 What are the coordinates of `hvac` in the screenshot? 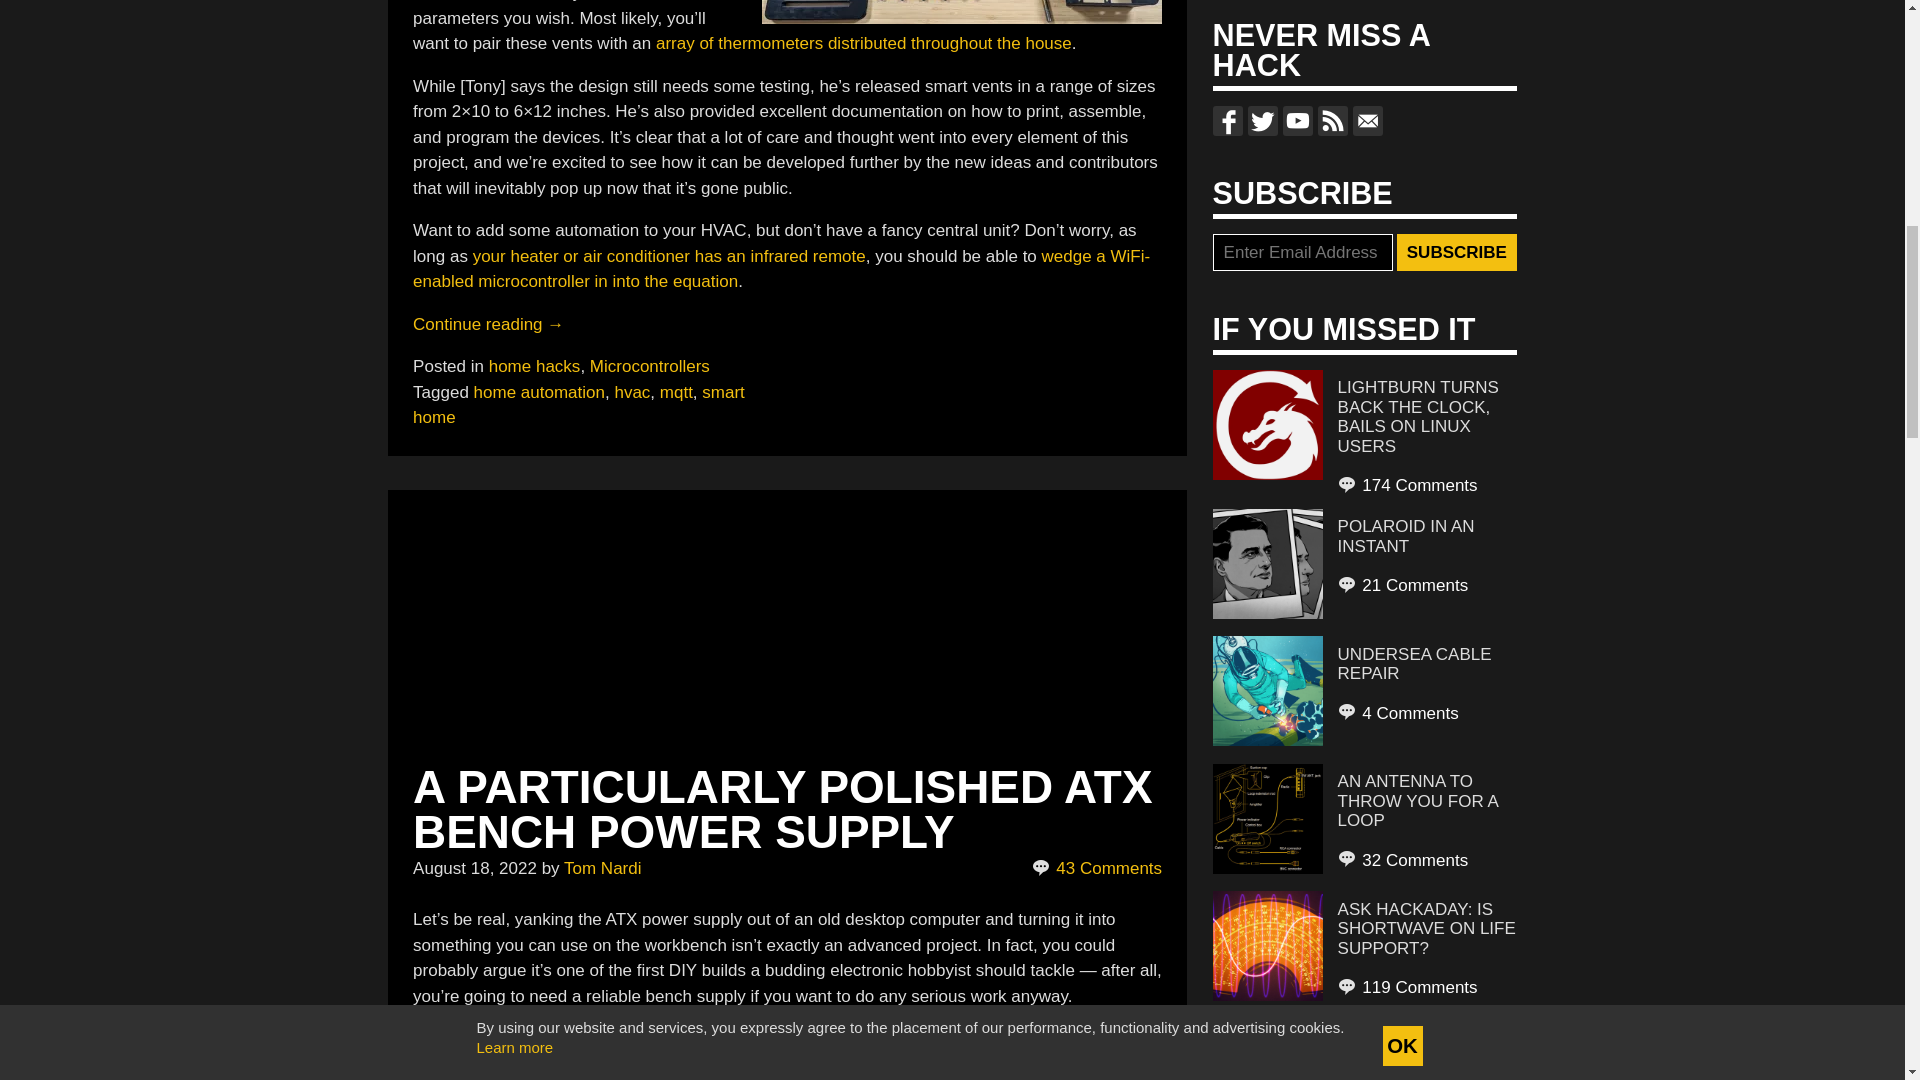 It's located at (632, 391).